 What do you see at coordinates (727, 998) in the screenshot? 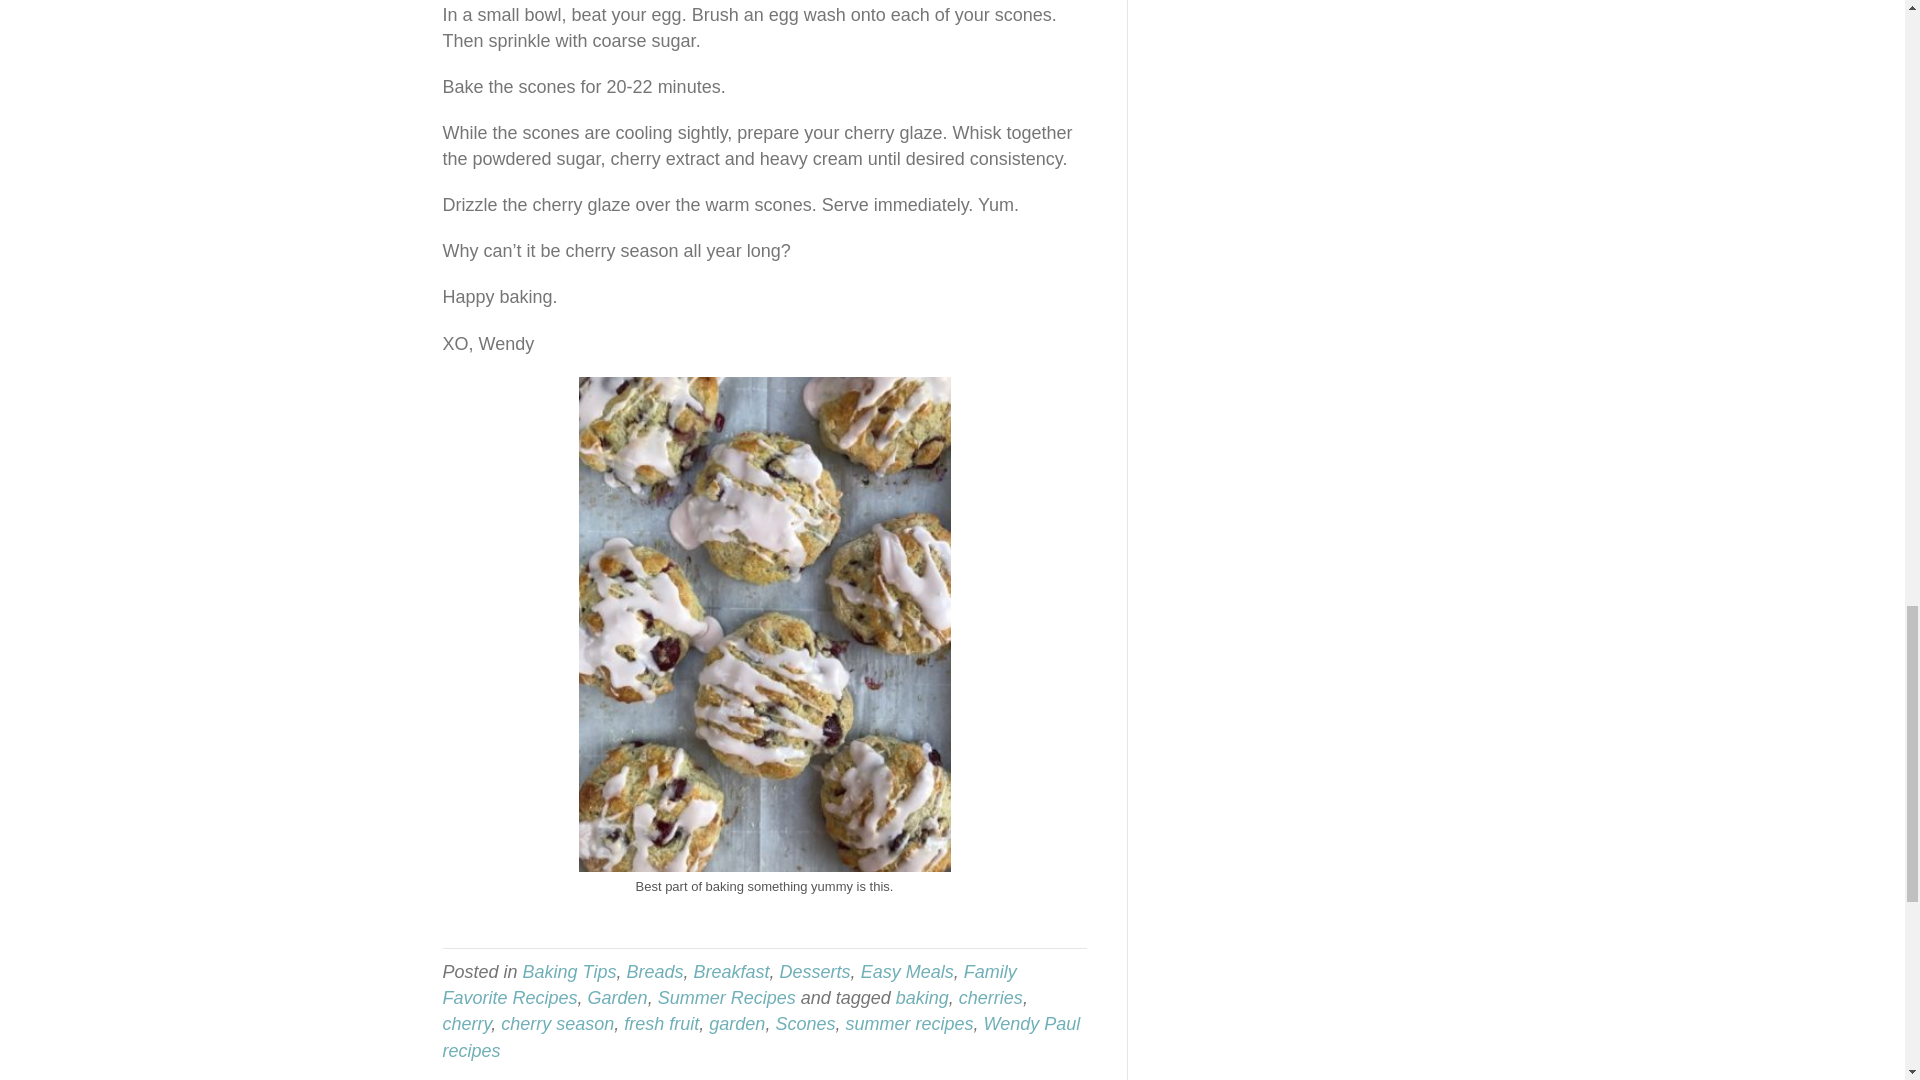
I see `Summer Recipes` at bounding box center [727, 998].